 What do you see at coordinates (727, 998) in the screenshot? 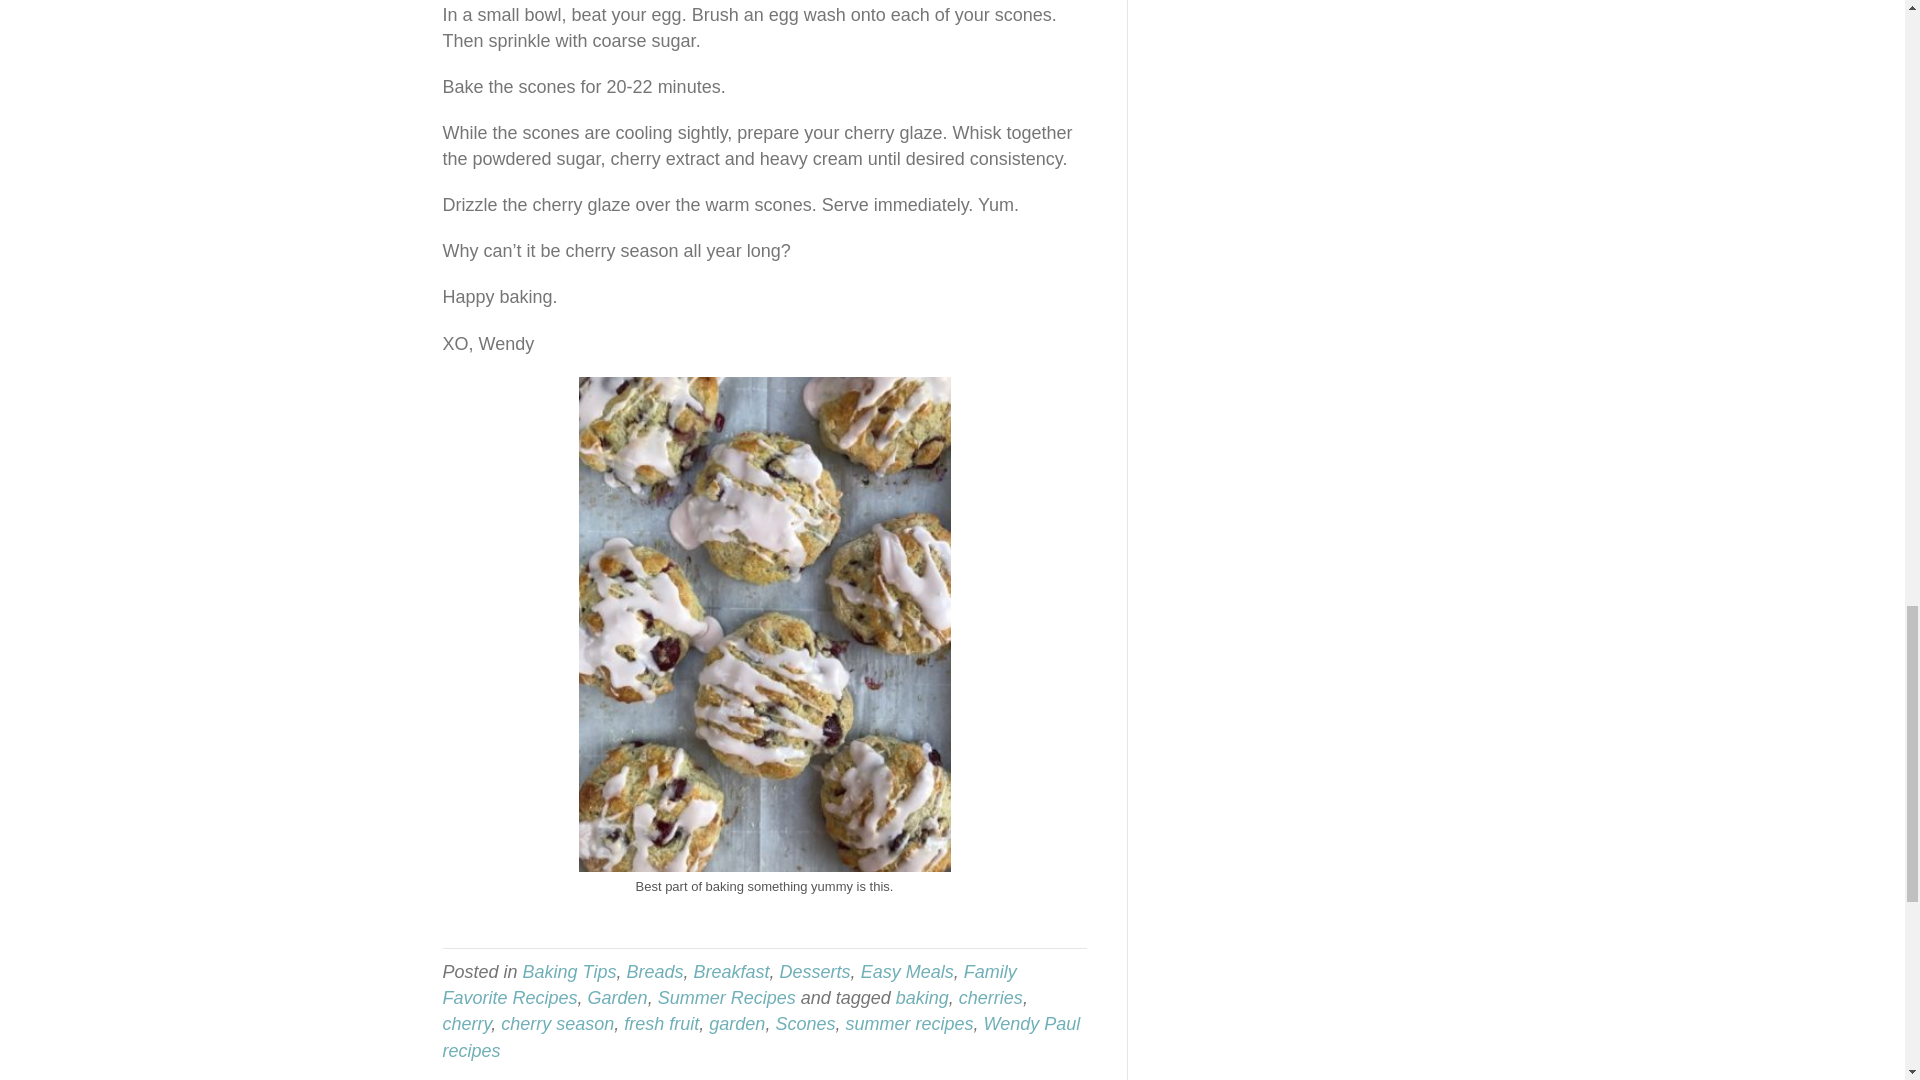
I see `Summer Recipes` at bounding box center [727, 998].